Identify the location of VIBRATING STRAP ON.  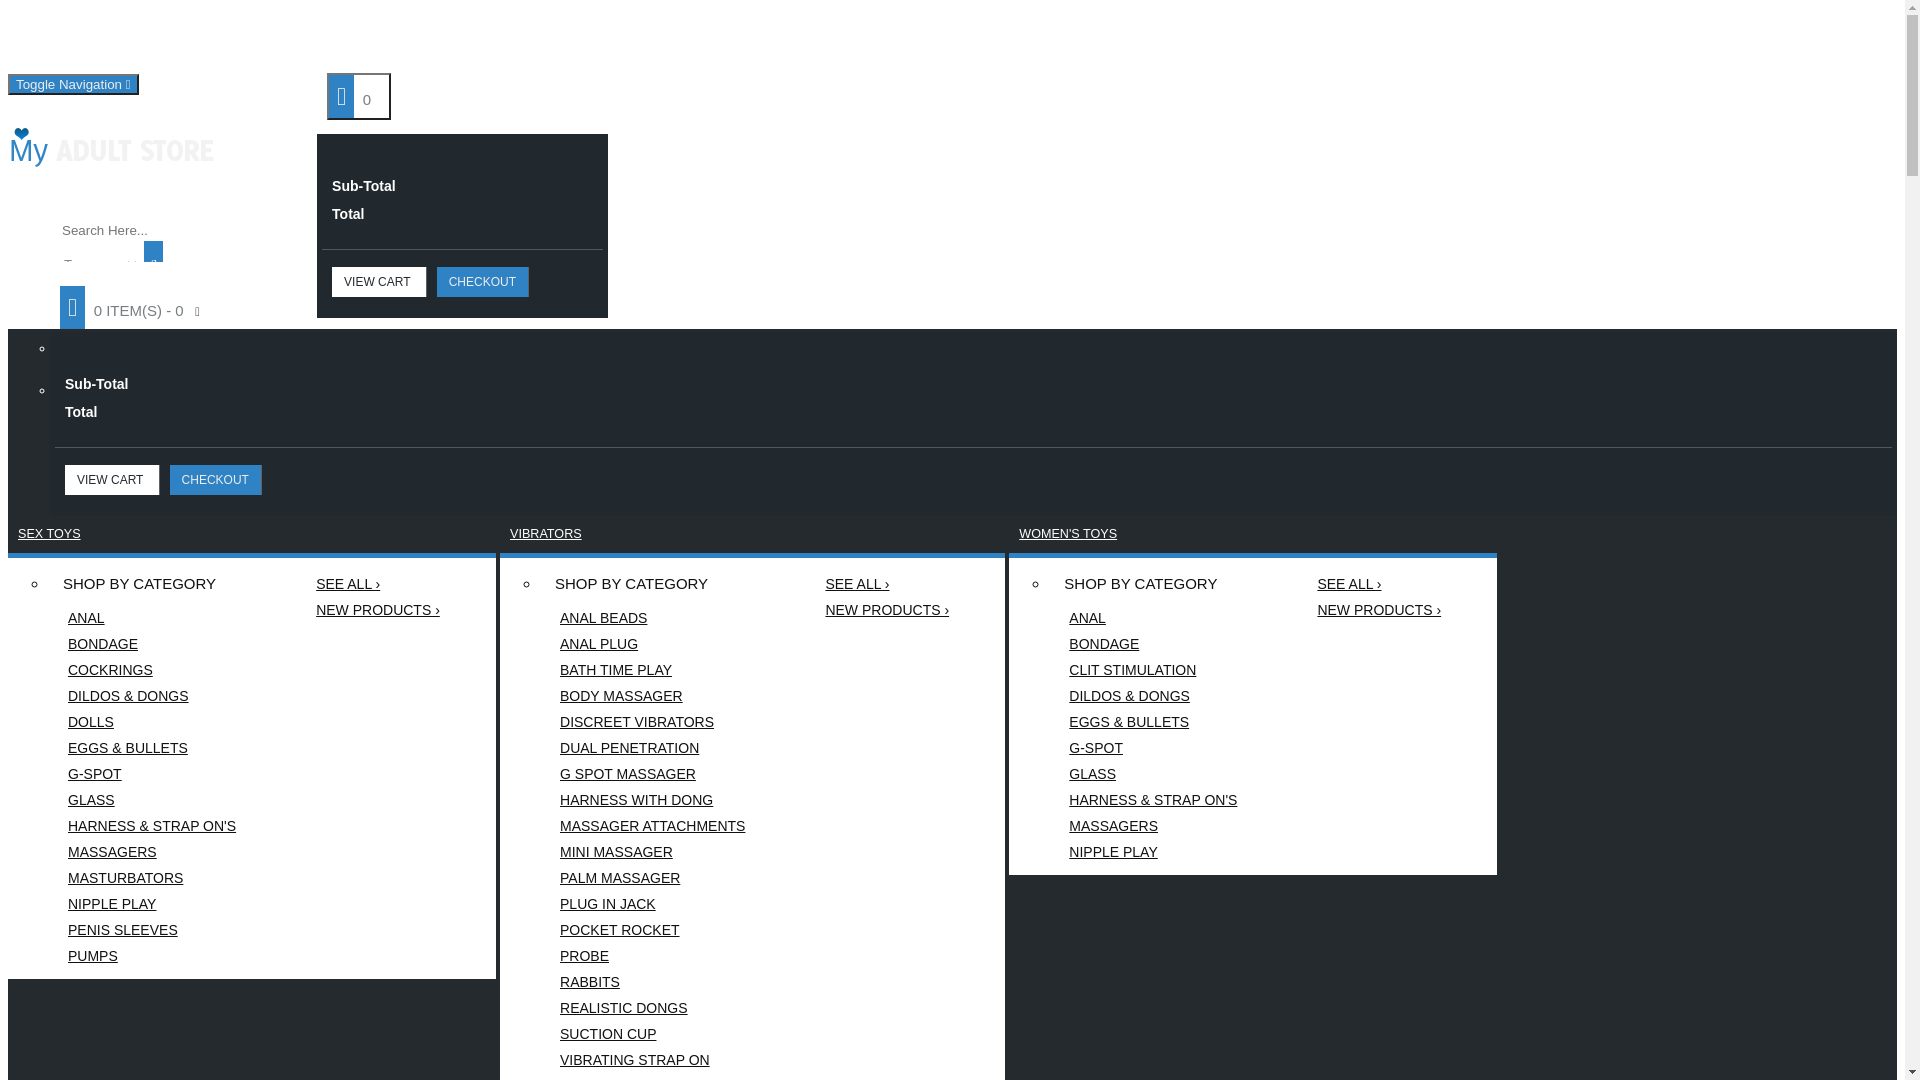
(652, 1060).